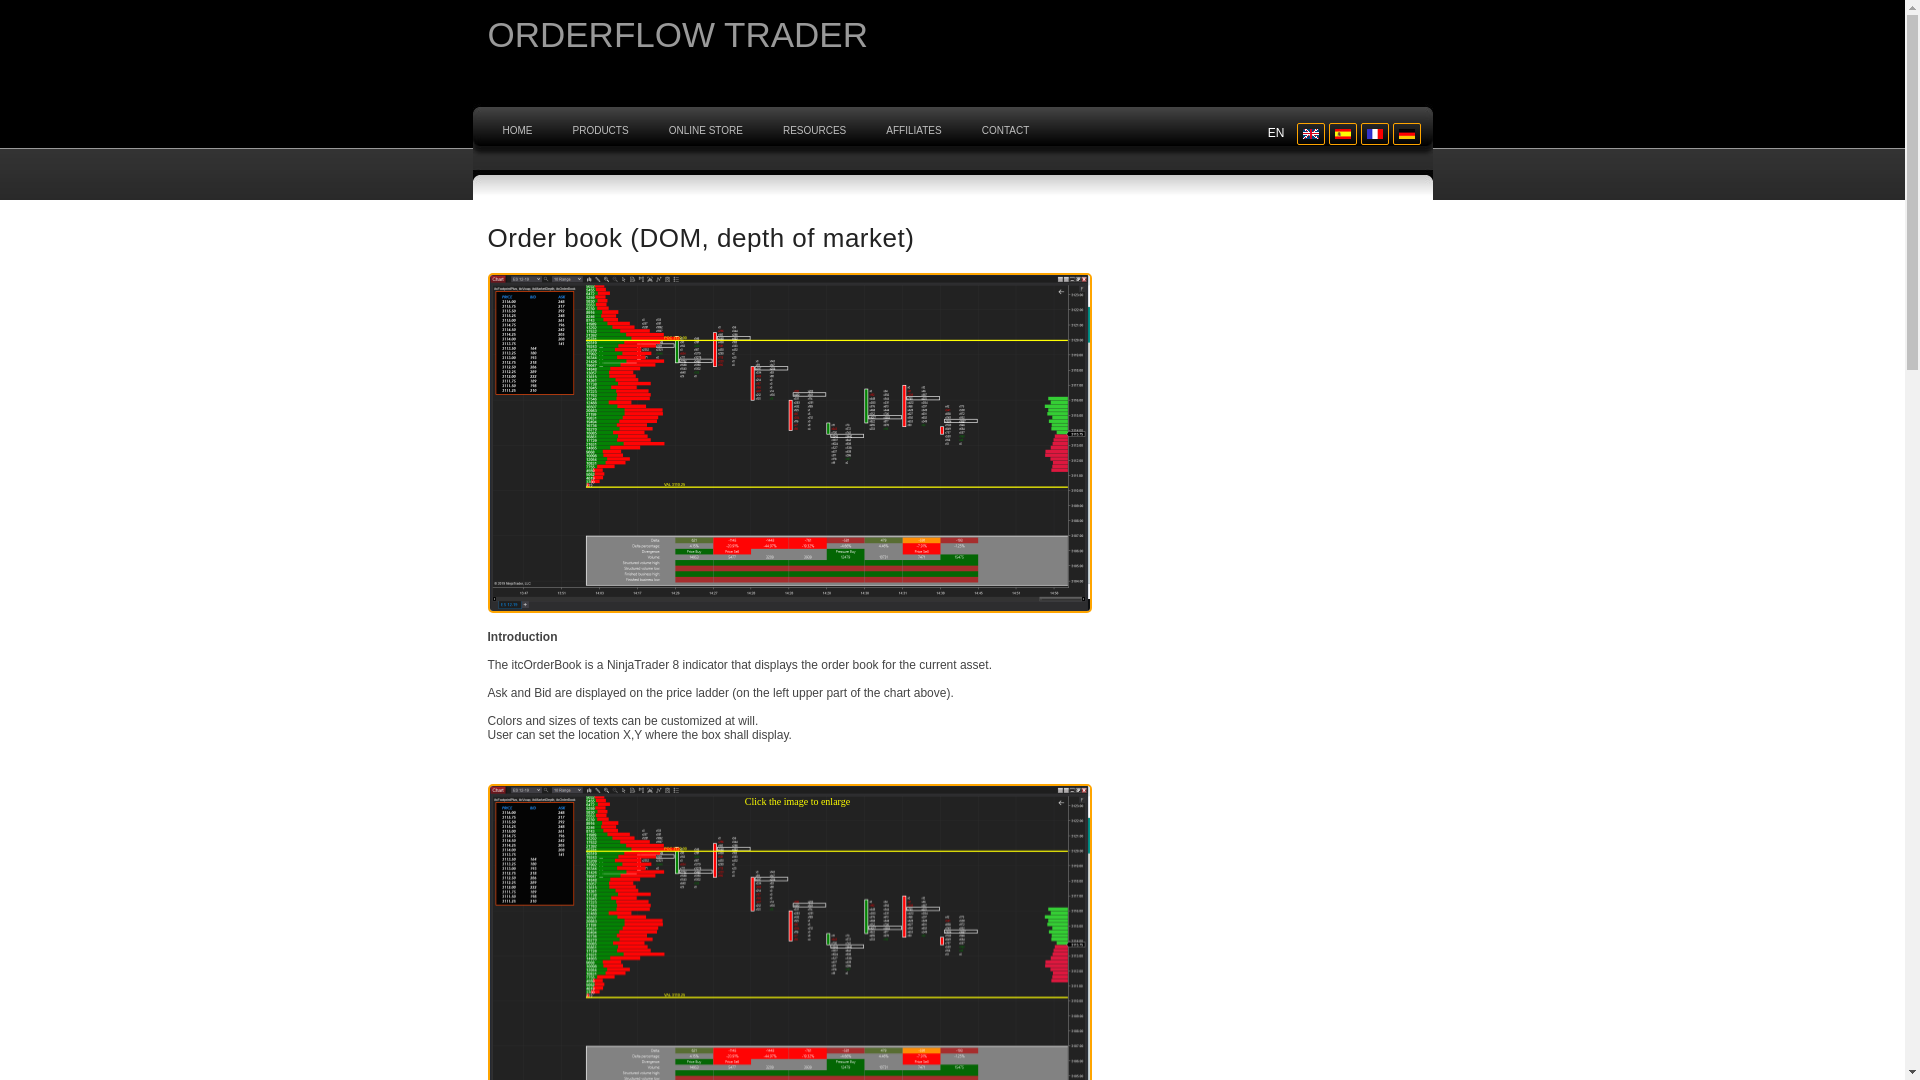  I want to click on CONTACT, so click(1006, 130).